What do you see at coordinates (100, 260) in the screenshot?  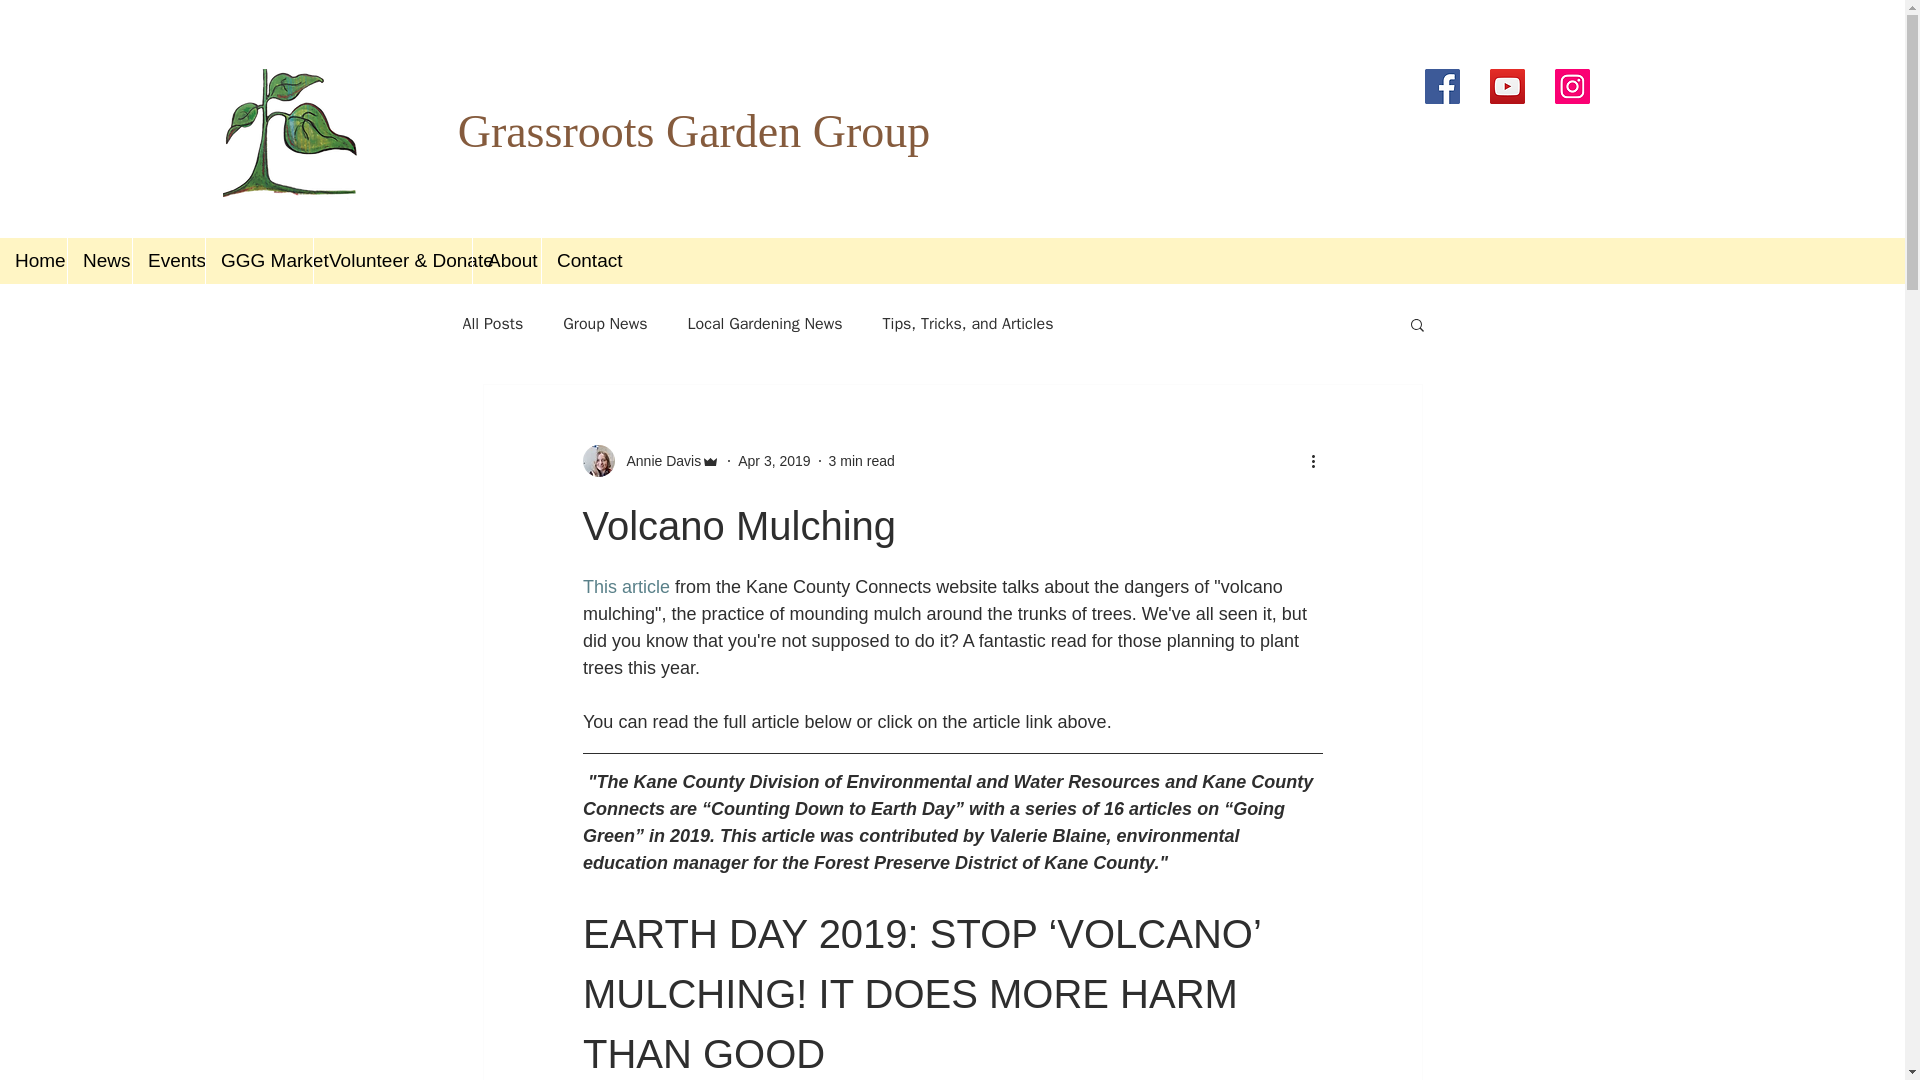 I see `News` at bounding box center [100, 260].